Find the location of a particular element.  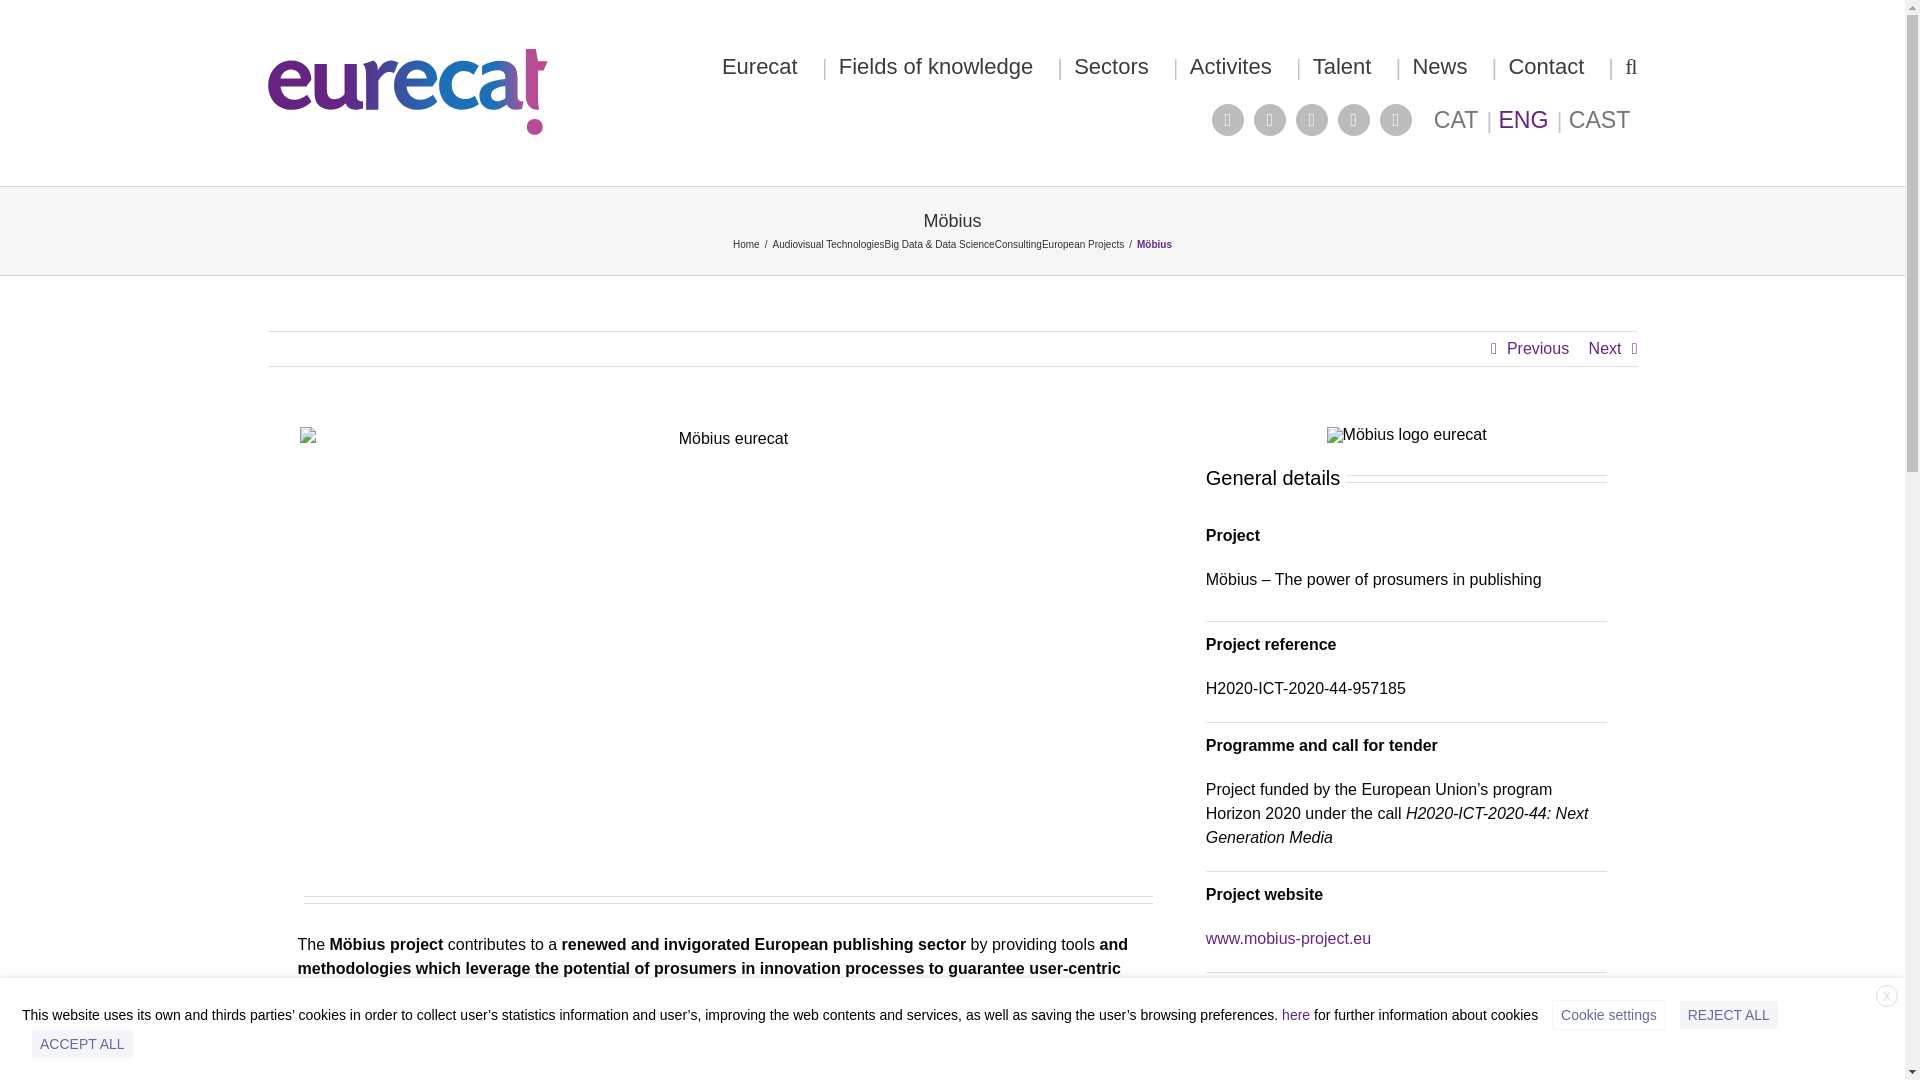

Fields of knowledge is located at coordinates (936, 66).